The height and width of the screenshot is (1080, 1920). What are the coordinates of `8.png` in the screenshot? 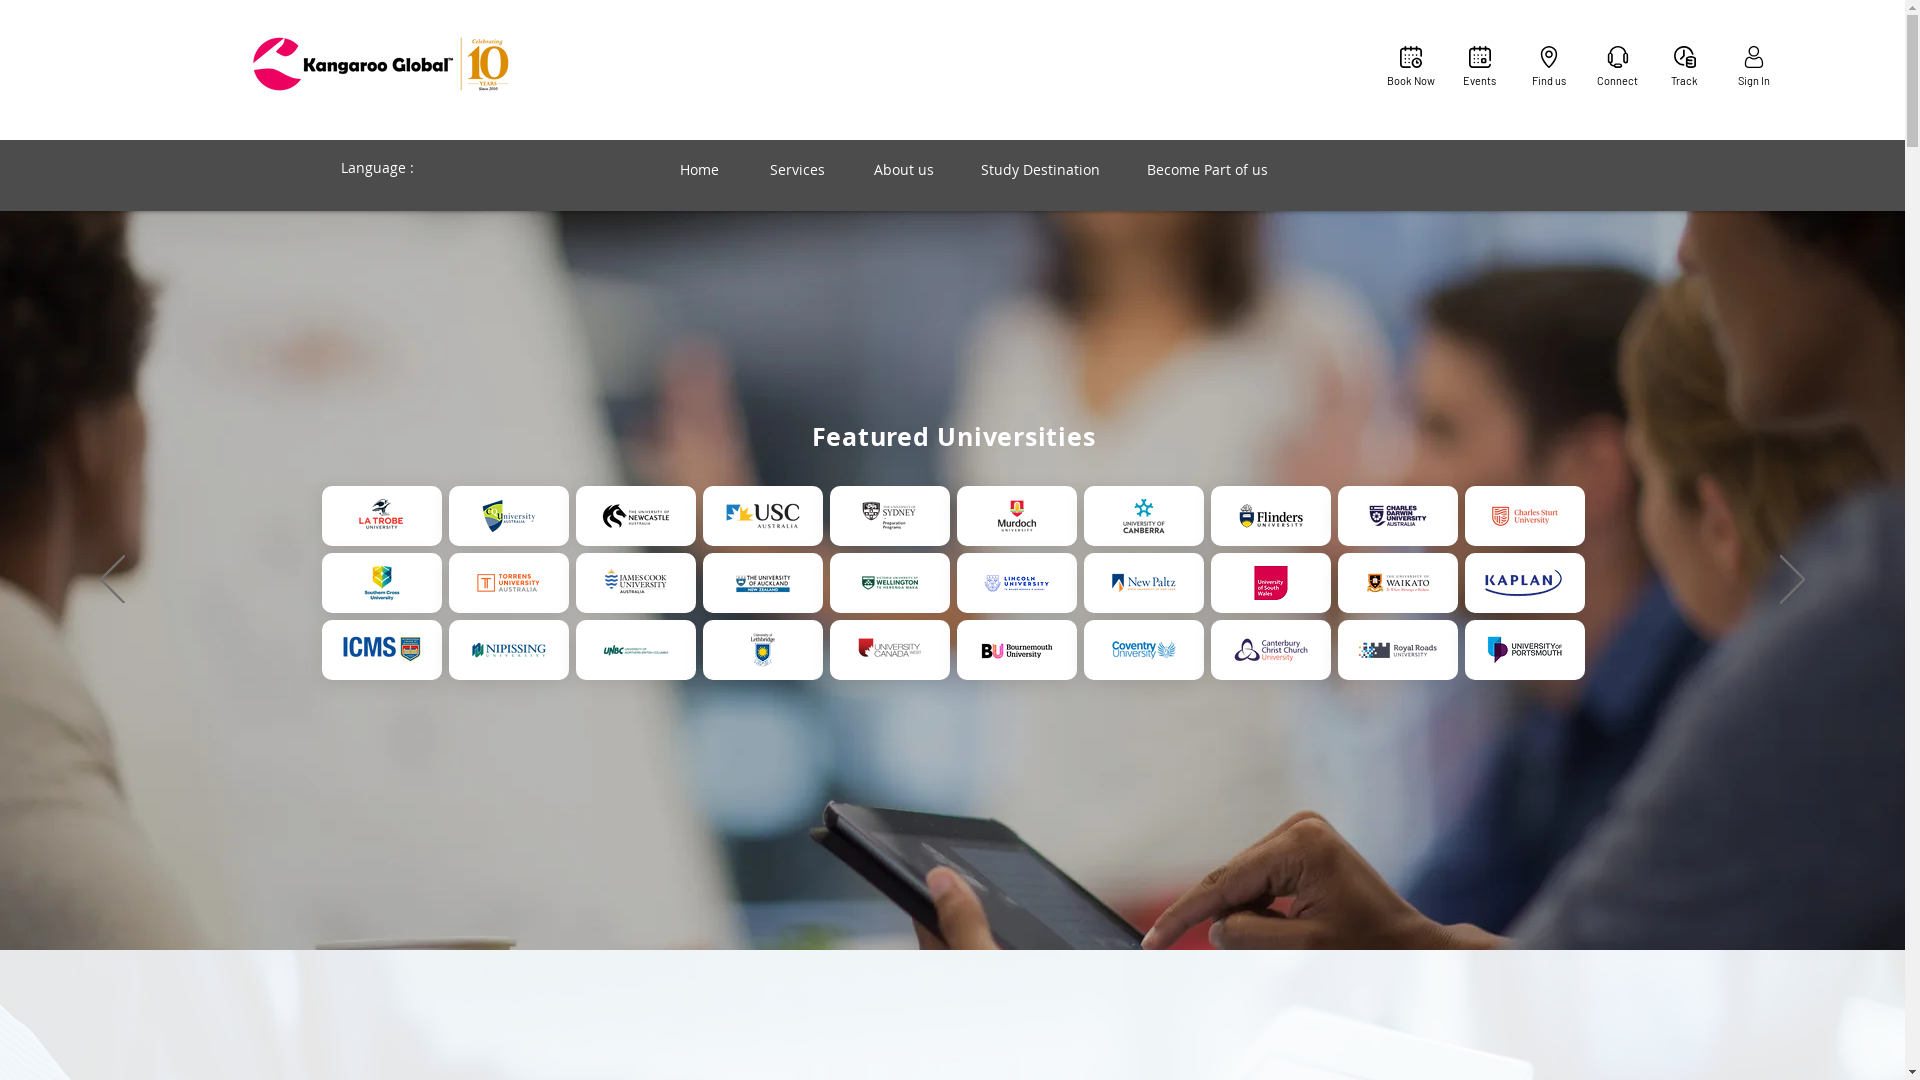 It's located at (890, 516).